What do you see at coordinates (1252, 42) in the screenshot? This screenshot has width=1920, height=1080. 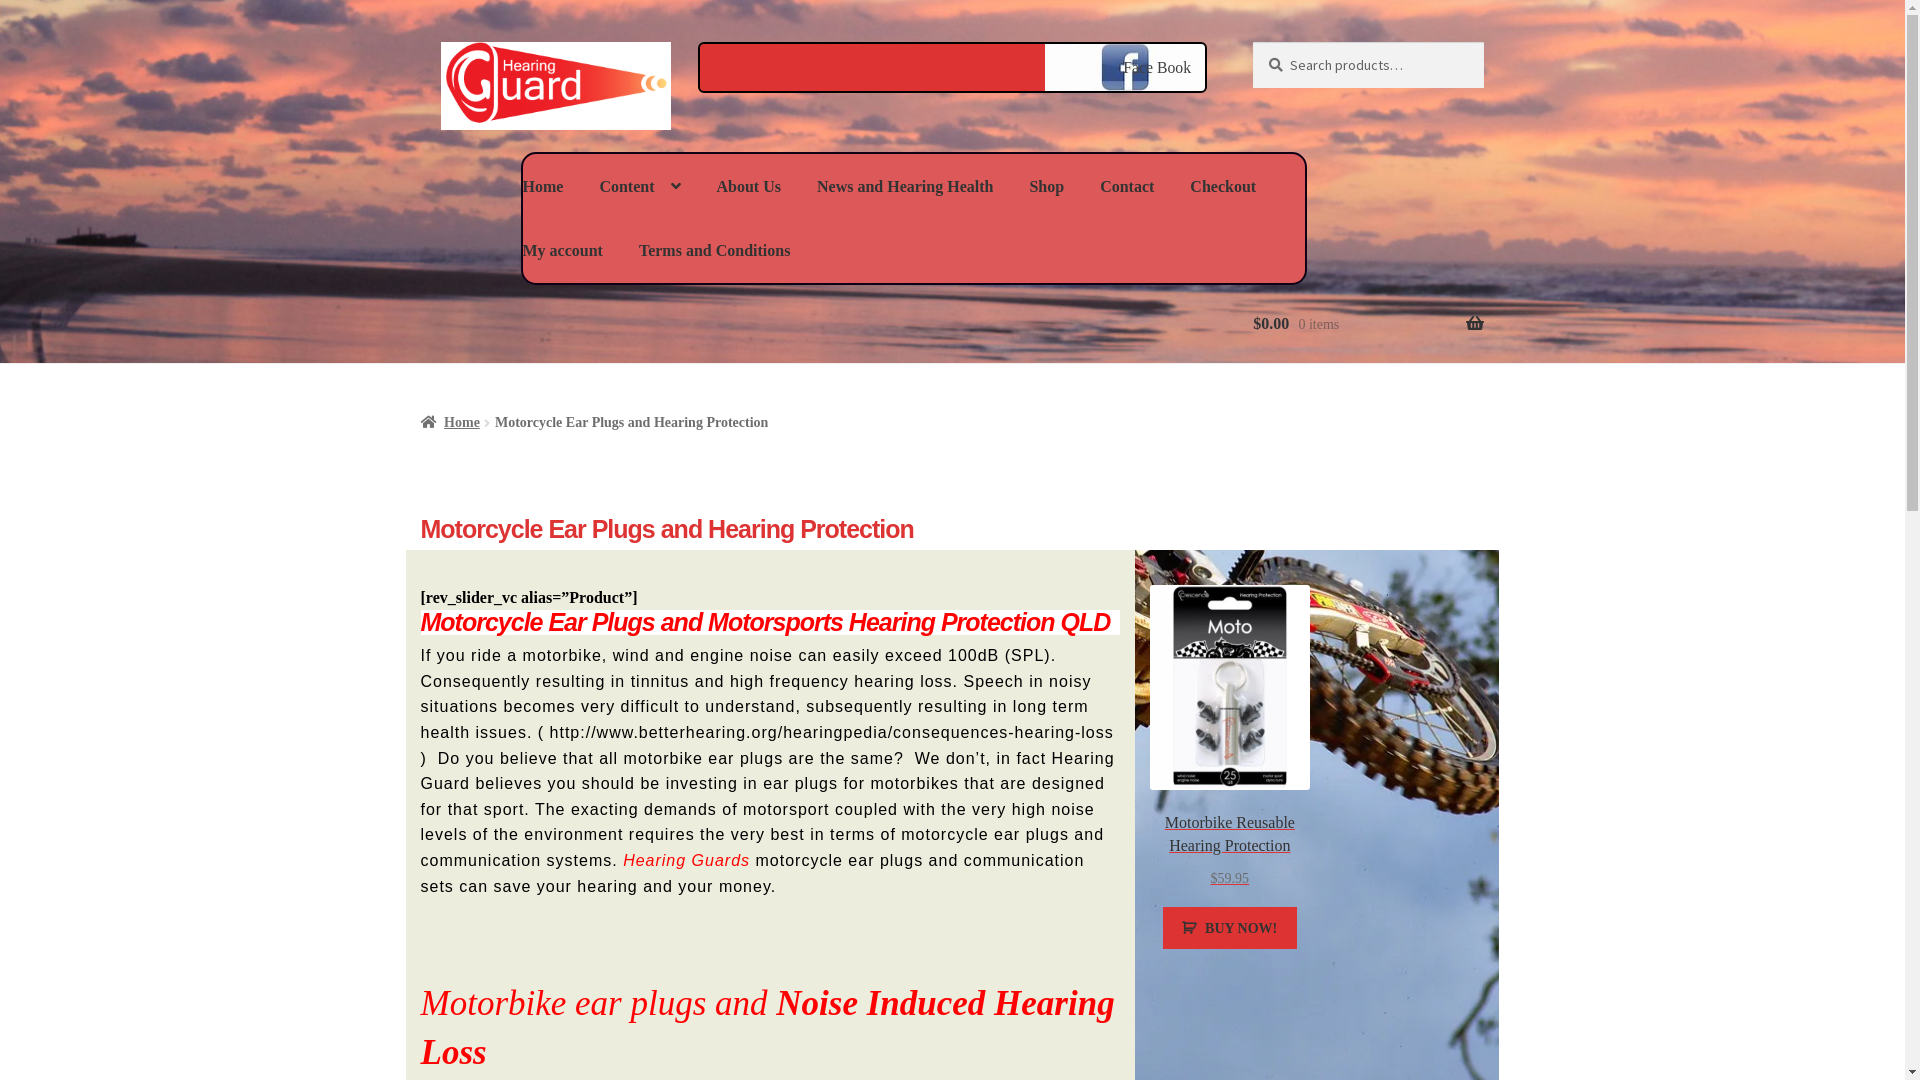 I see `Search` at bounding box center [1252, 42].